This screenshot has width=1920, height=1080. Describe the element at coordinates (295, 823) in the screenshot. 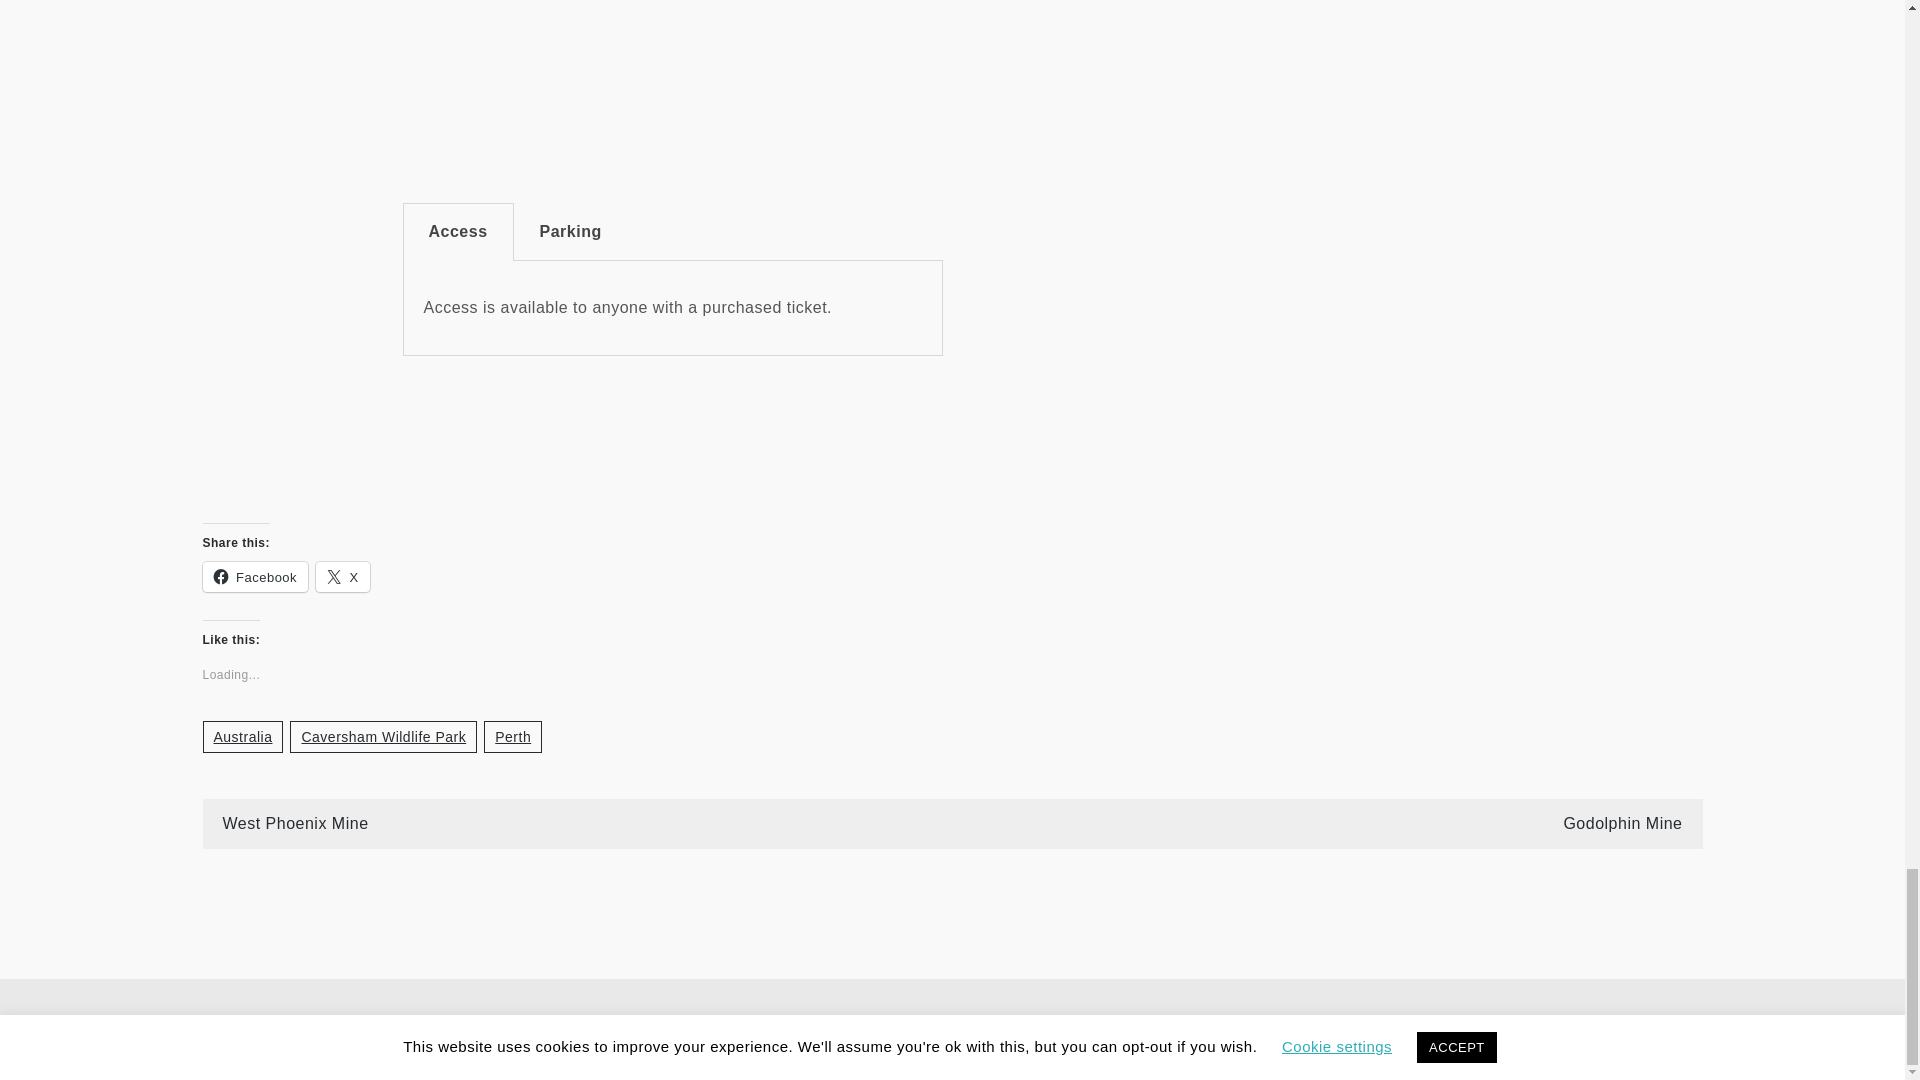

I see `West Phoenix Mine` at that location.